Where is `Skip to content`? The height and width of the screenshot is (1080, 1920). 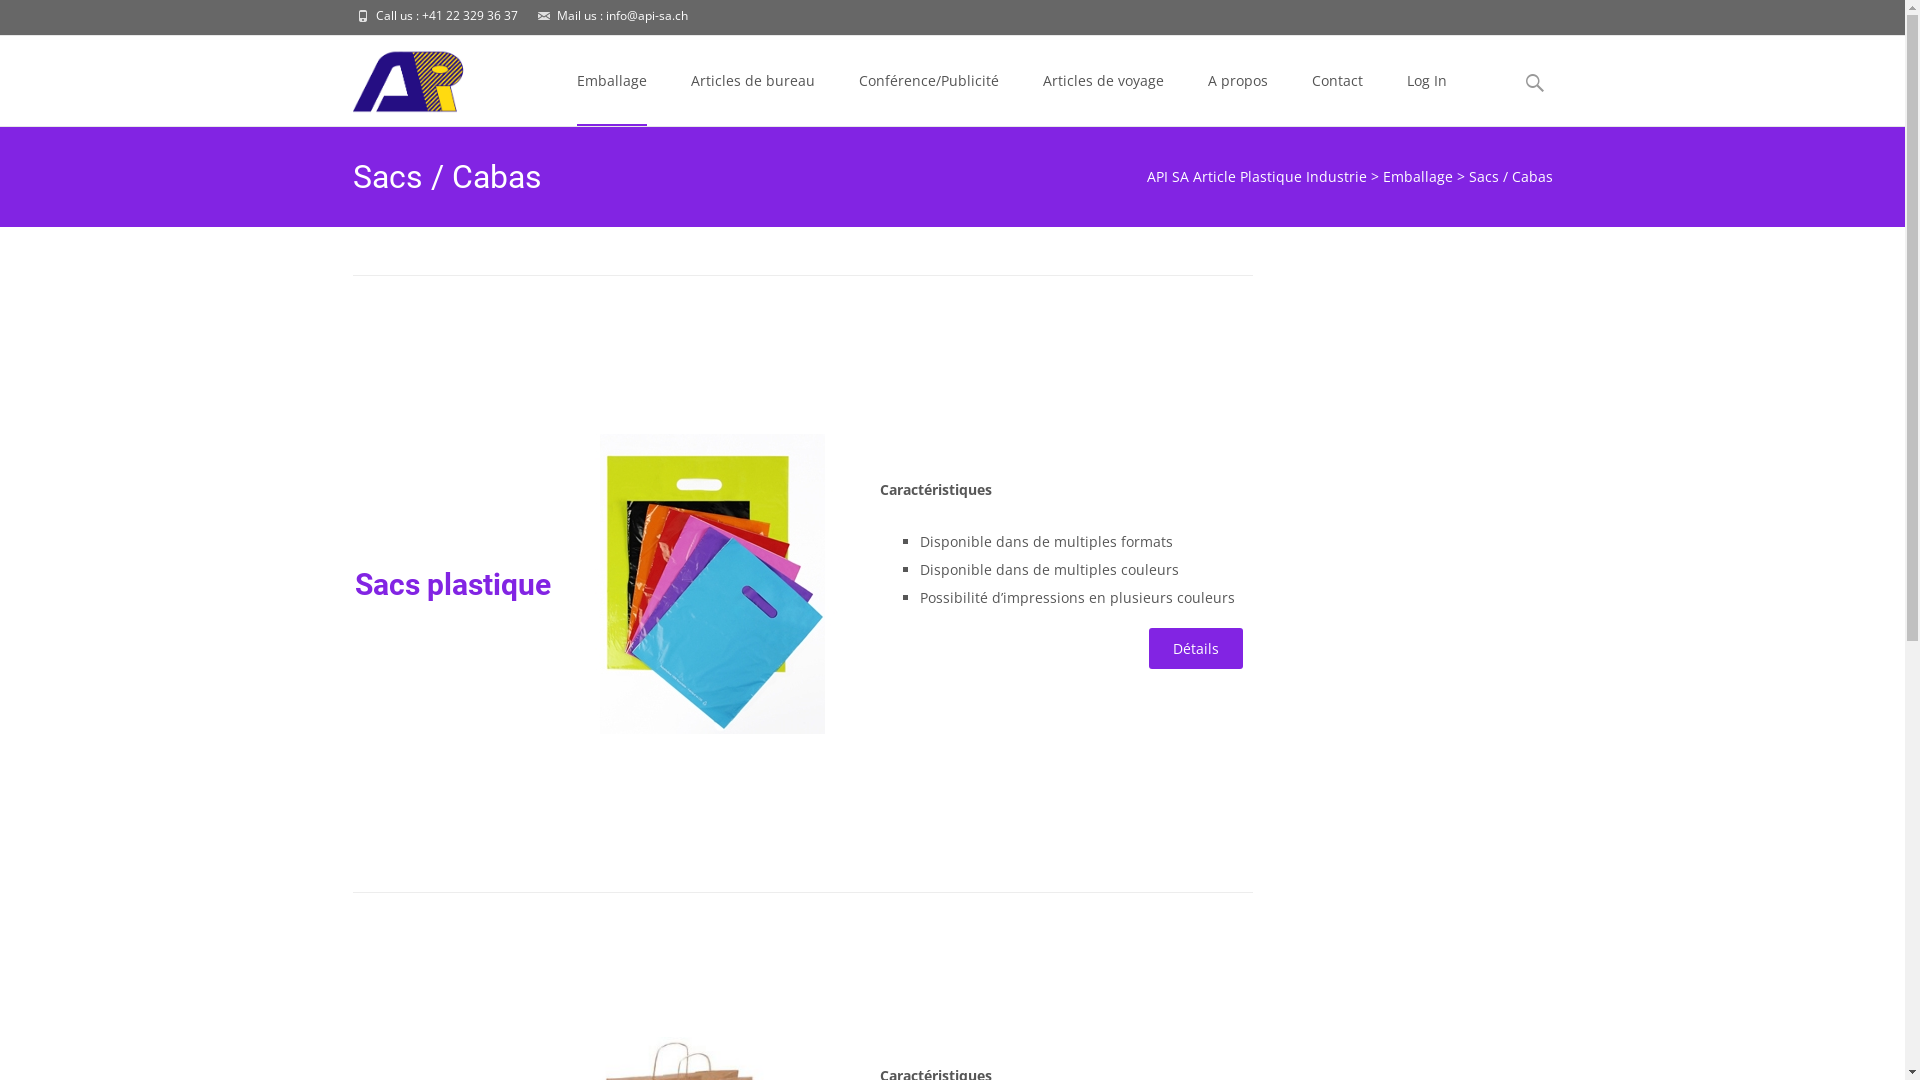
Skip to content is located at coordinates (606, 48).